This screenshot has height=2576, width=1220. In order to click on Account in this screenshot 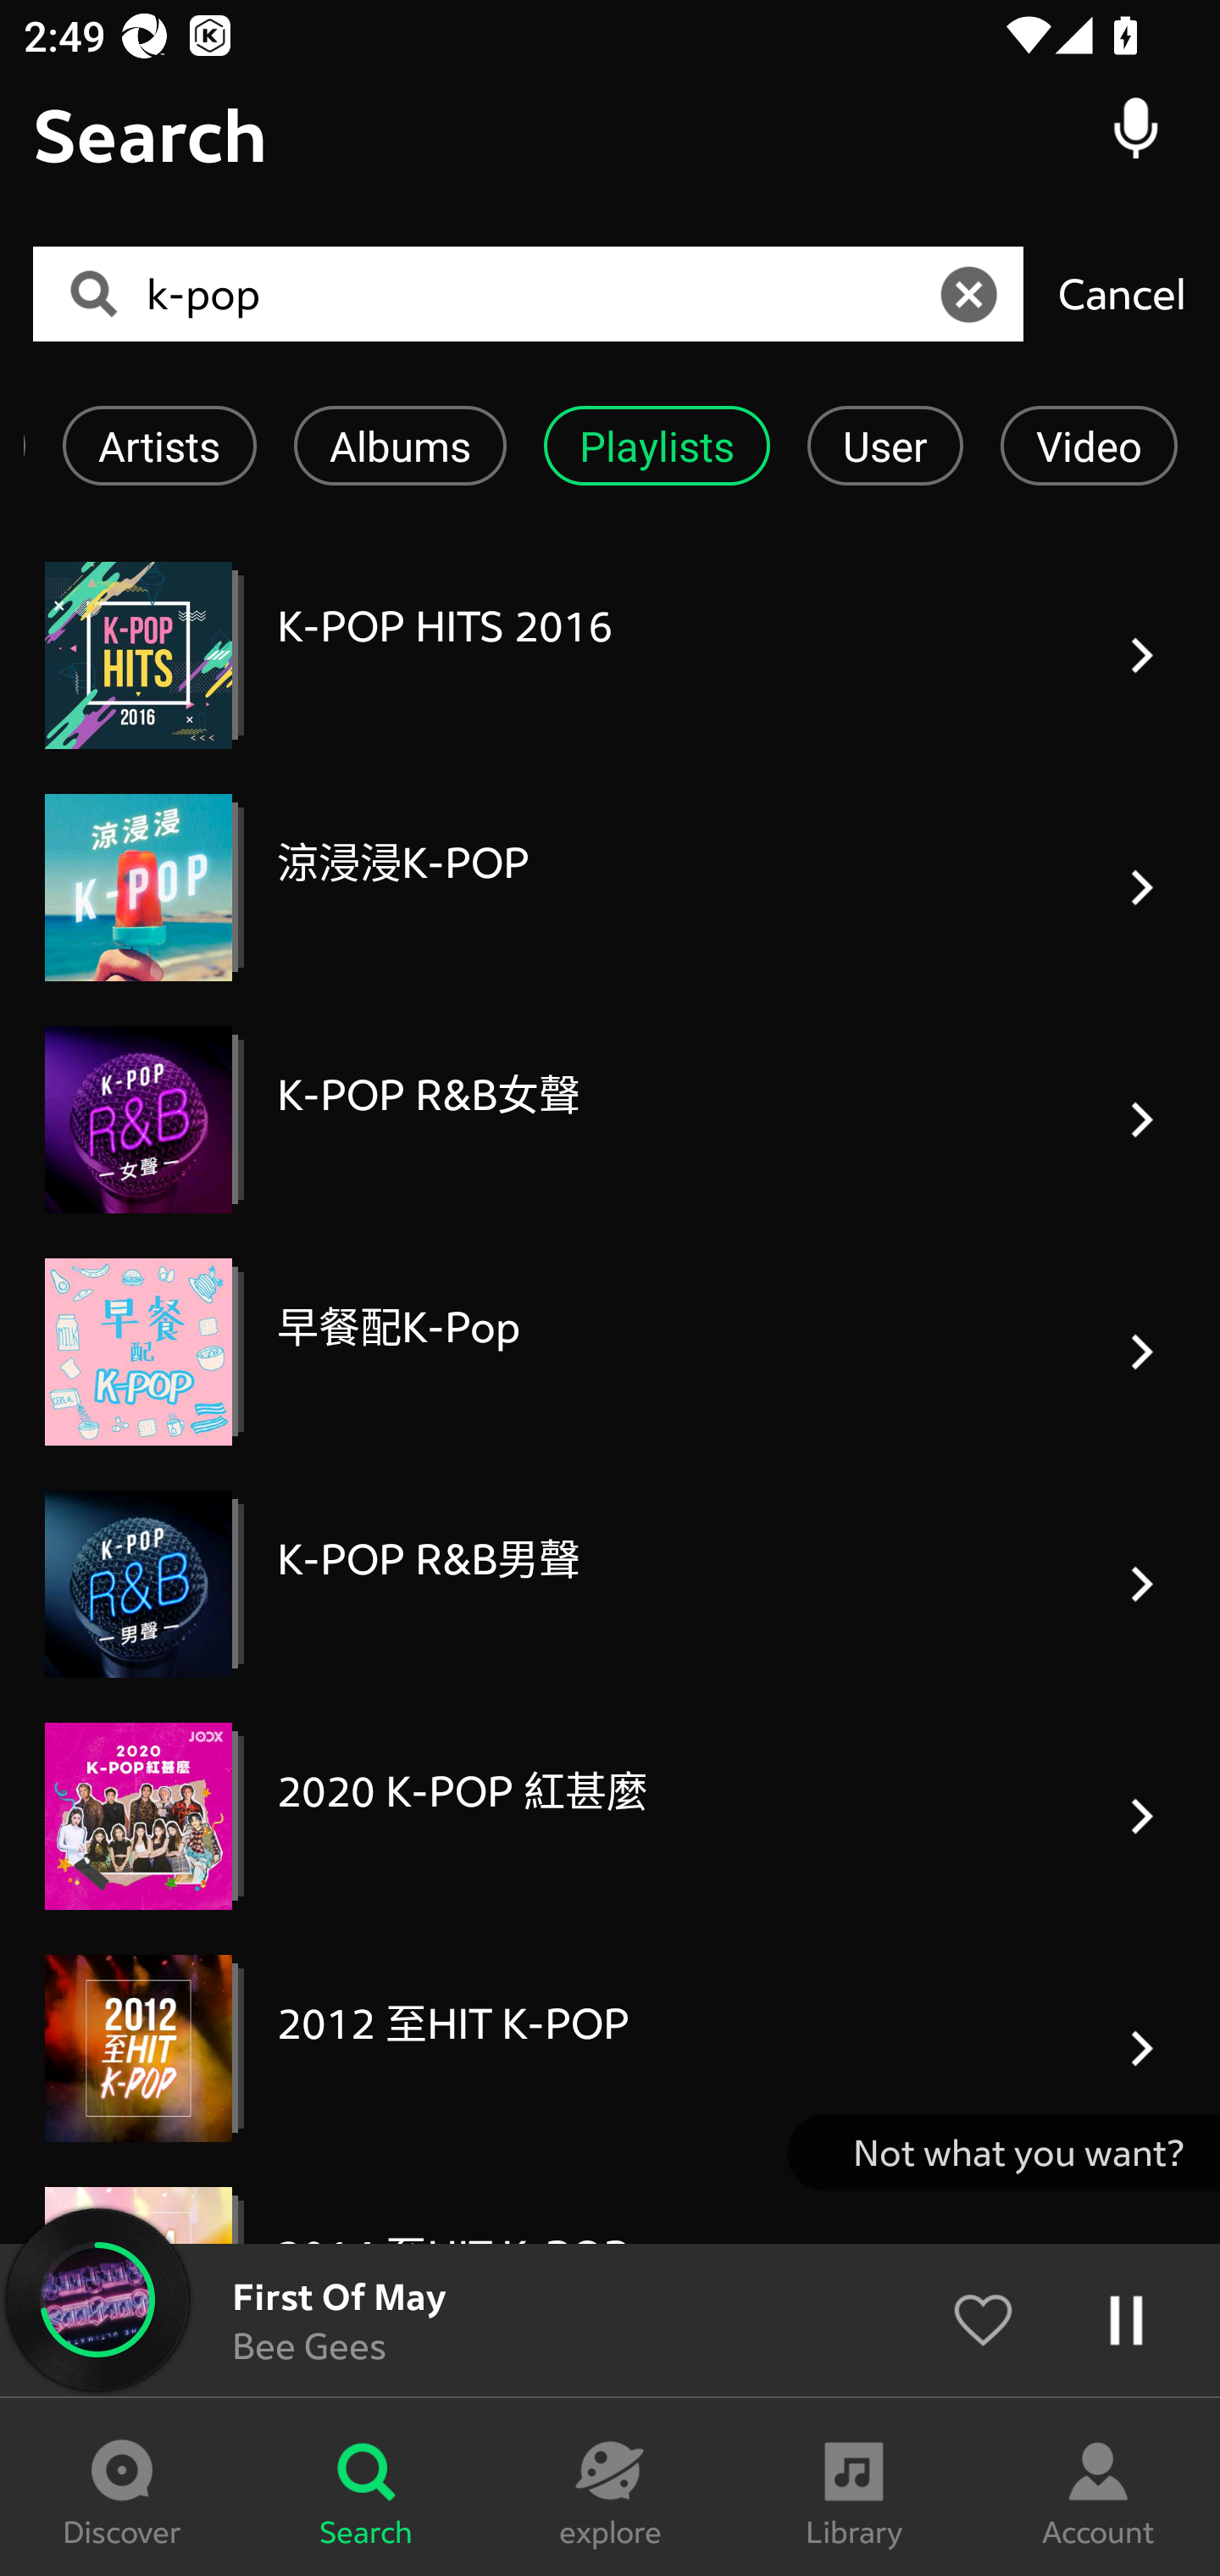, I will do `click(1098, 2487)`.